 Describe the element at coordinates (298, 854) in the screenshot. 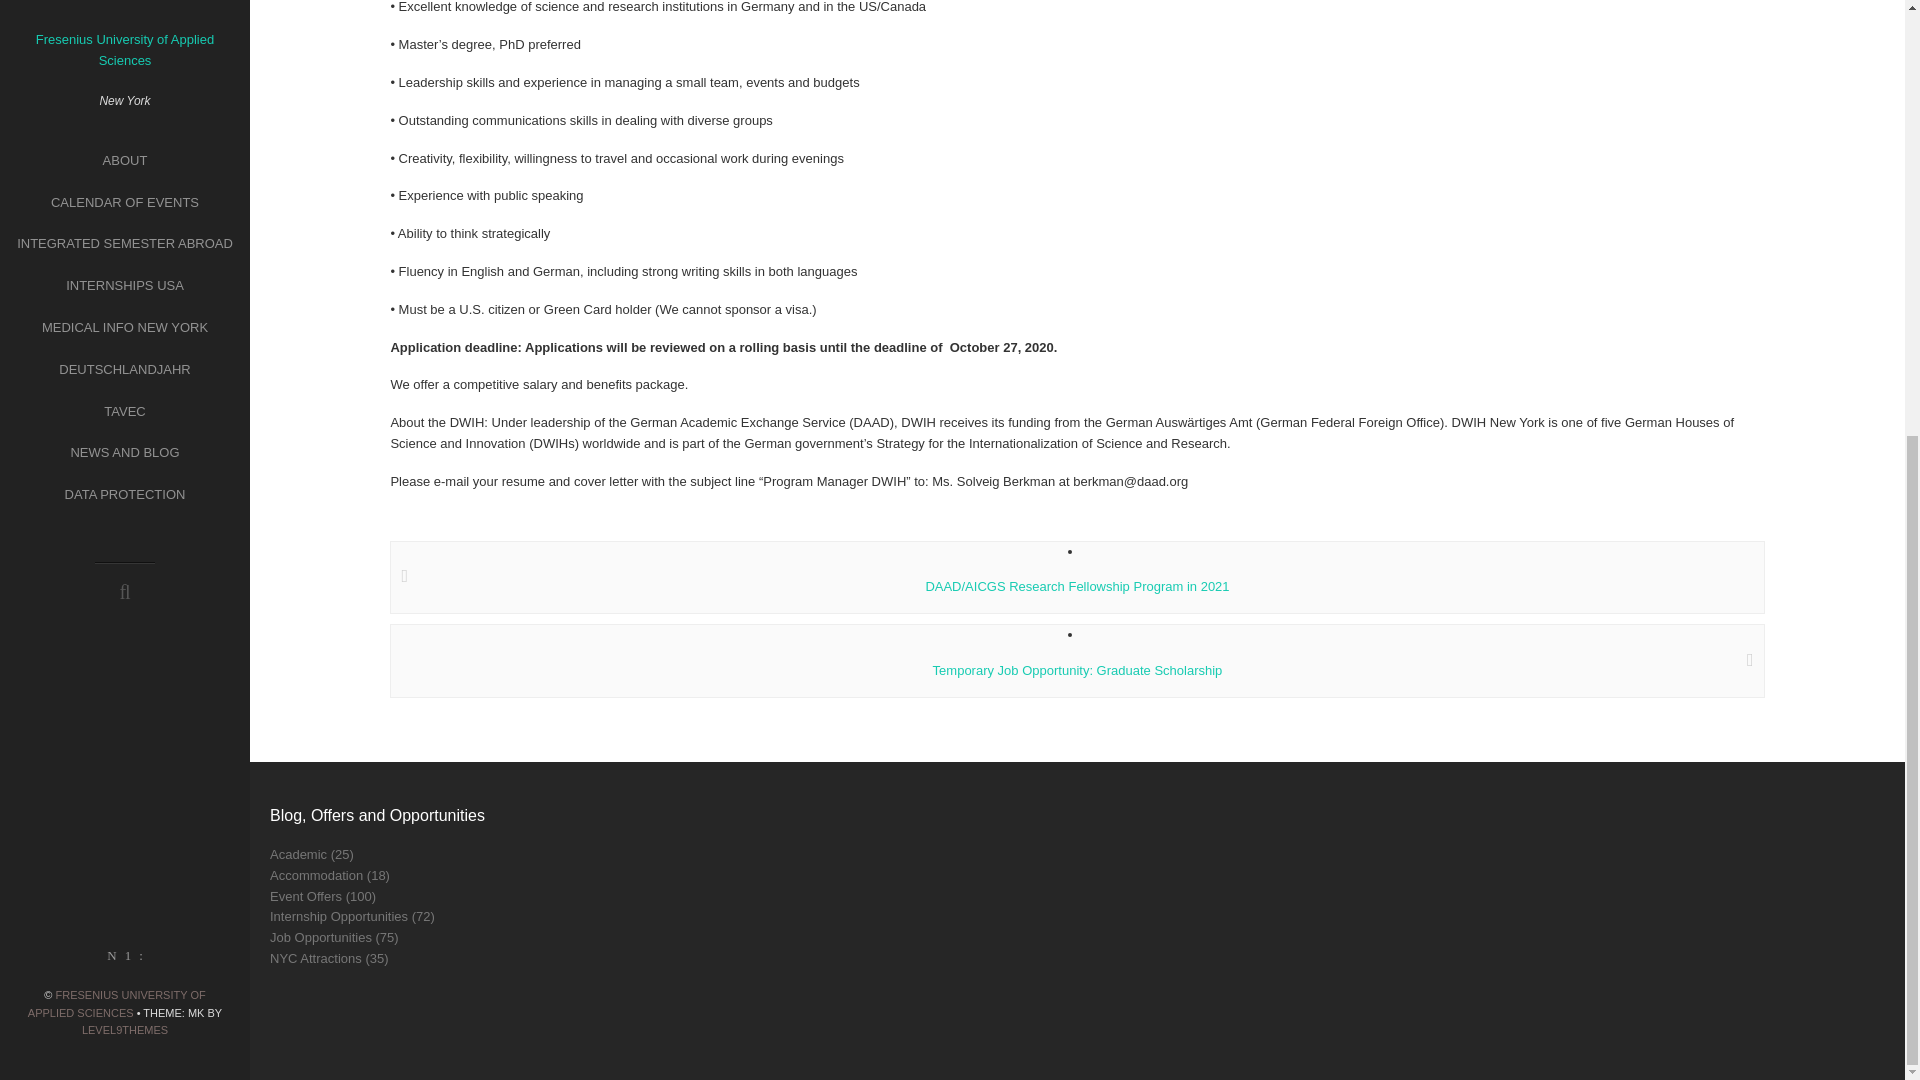

I see `Academic` at that location.